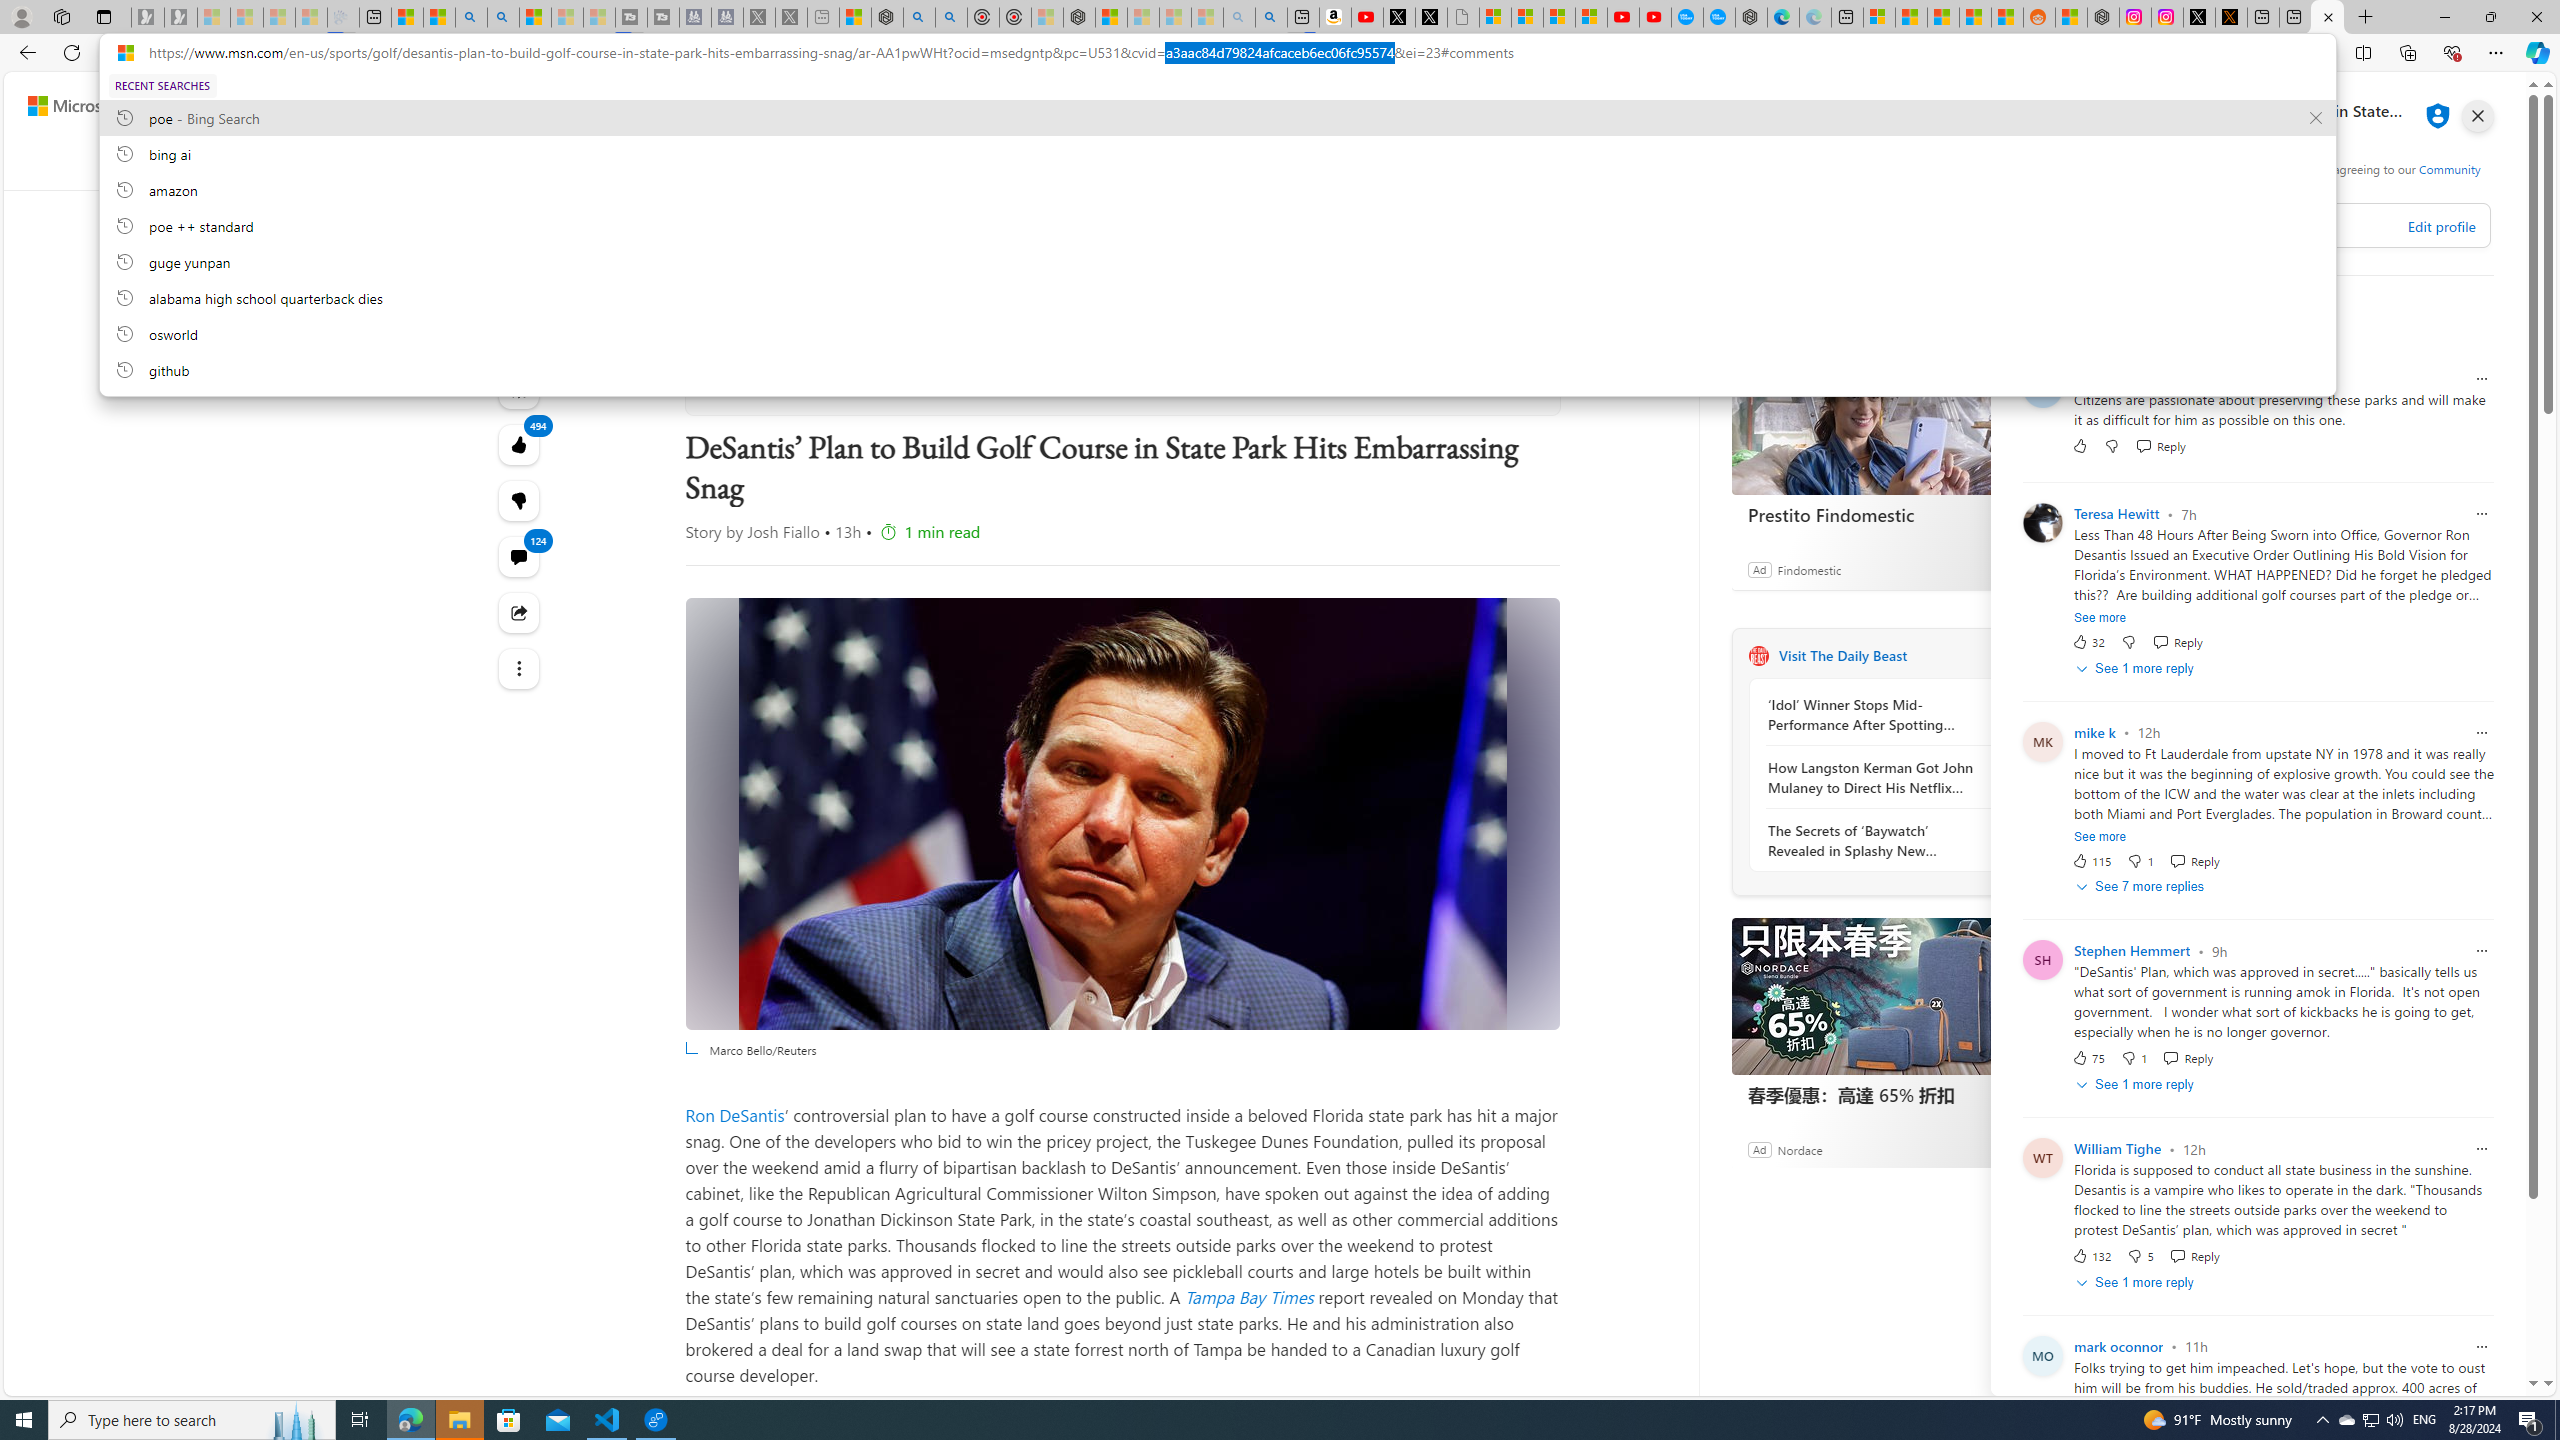  What do you see at coordinates (2194, 1256) in the screenshot?
I see `Reply Reply Comment` at bounding box center [2194, 1256].